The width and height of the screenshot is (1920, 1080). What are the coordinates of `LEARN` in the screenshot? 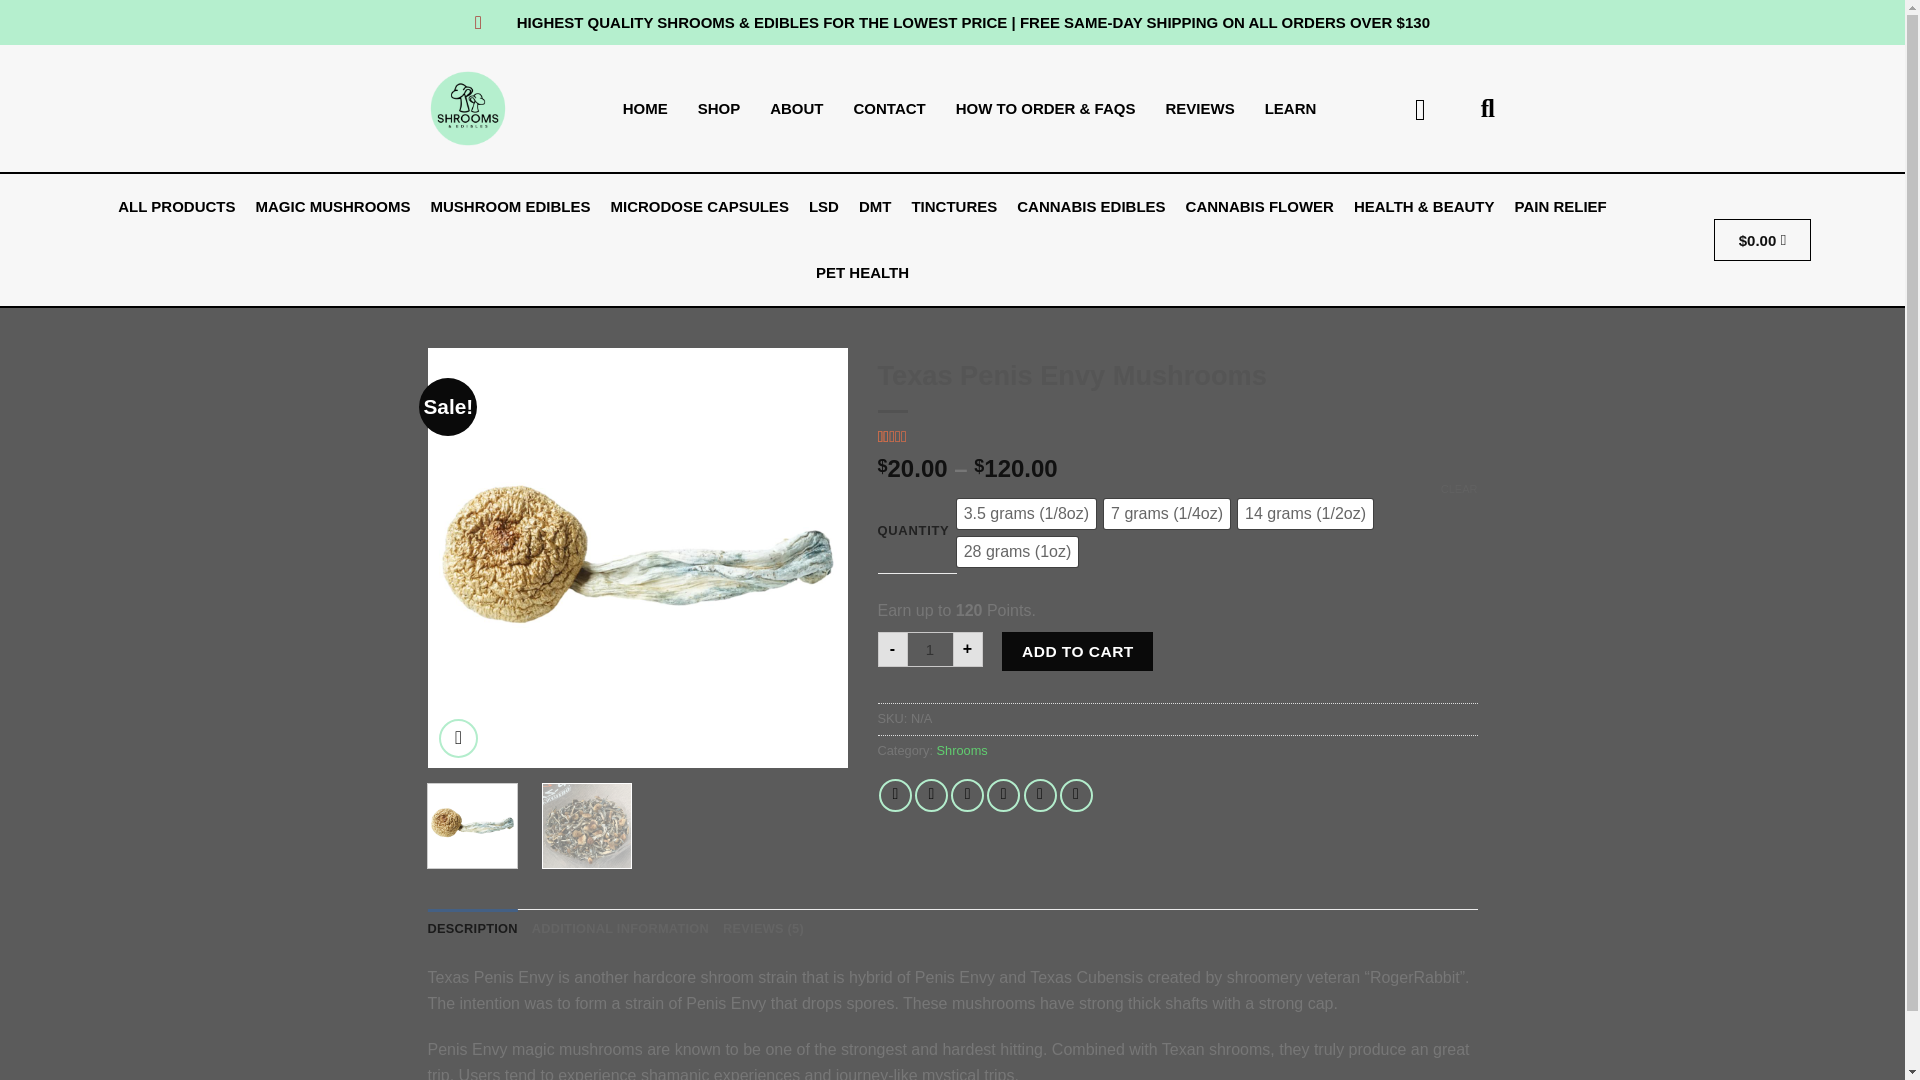 It's located at (1290, 108).